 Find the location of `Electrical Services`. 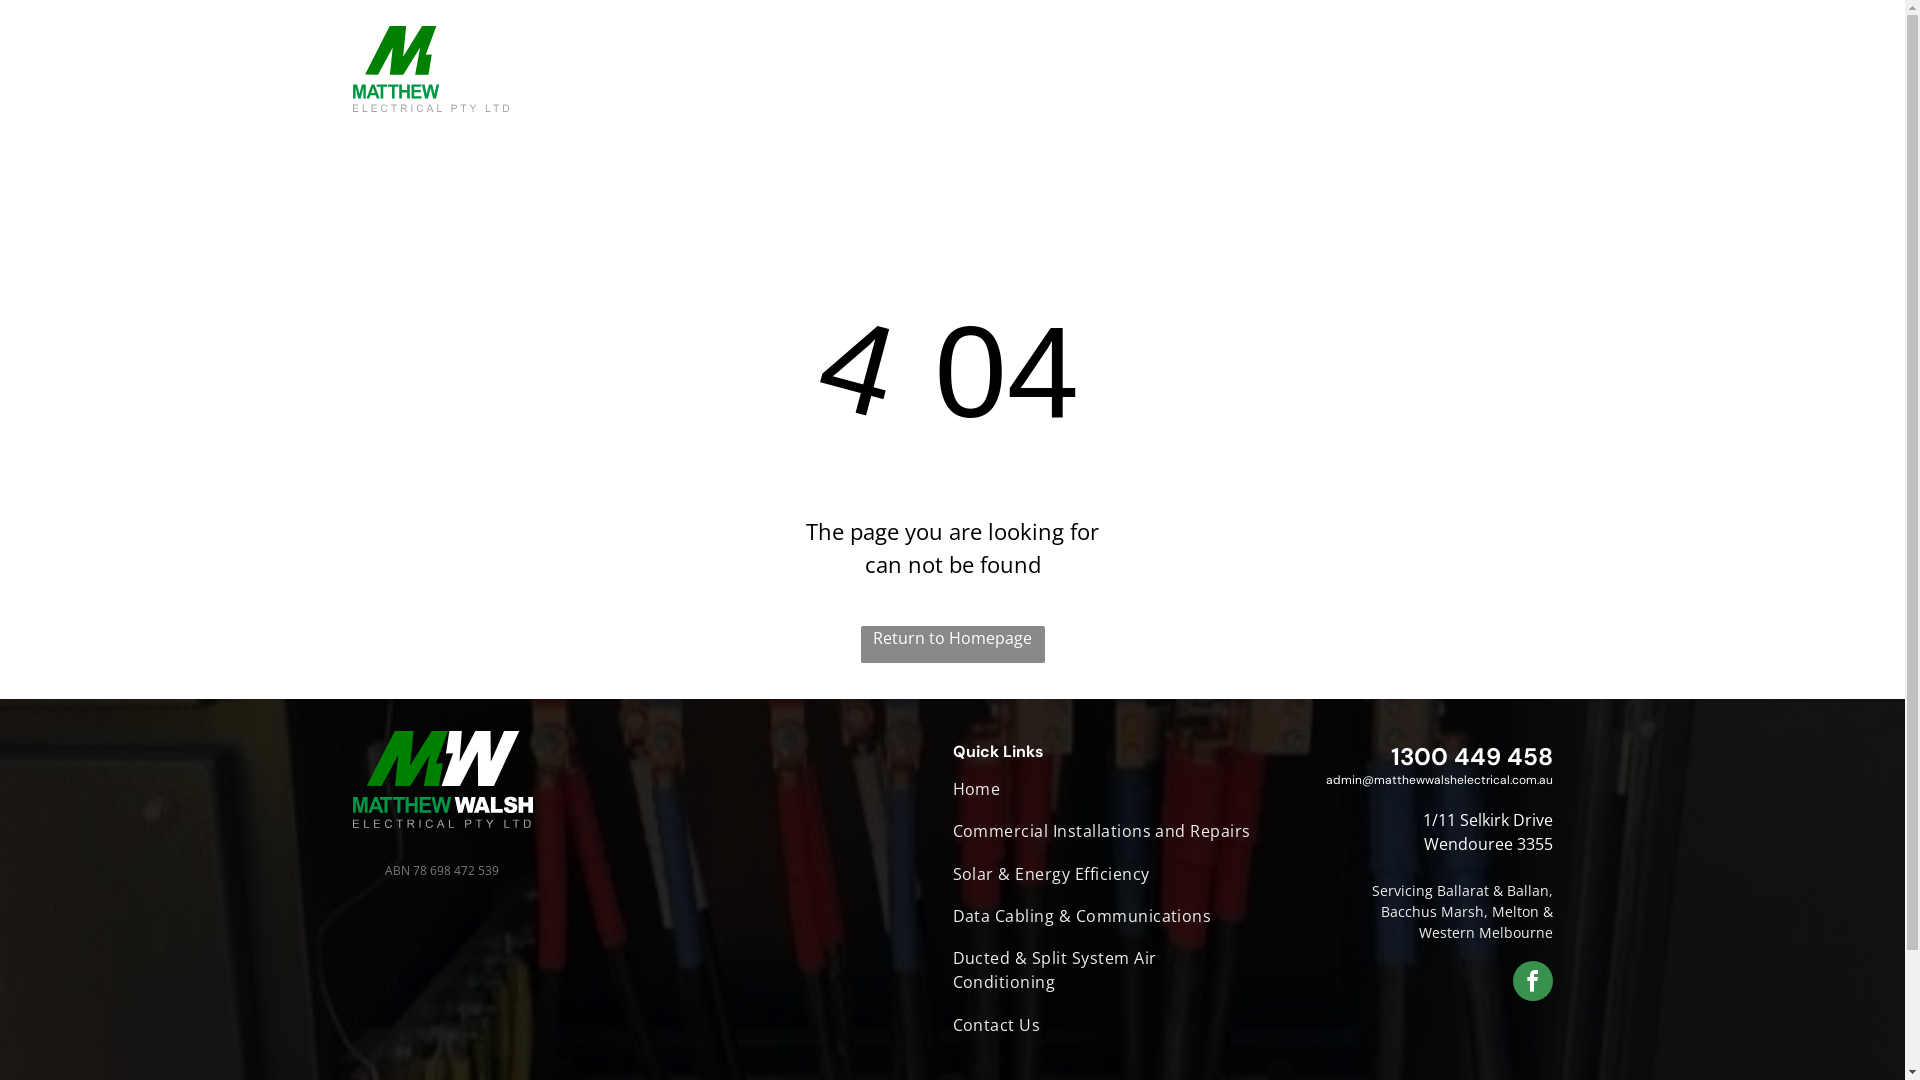

Electrical Services is located at coordinates (1258, 56).